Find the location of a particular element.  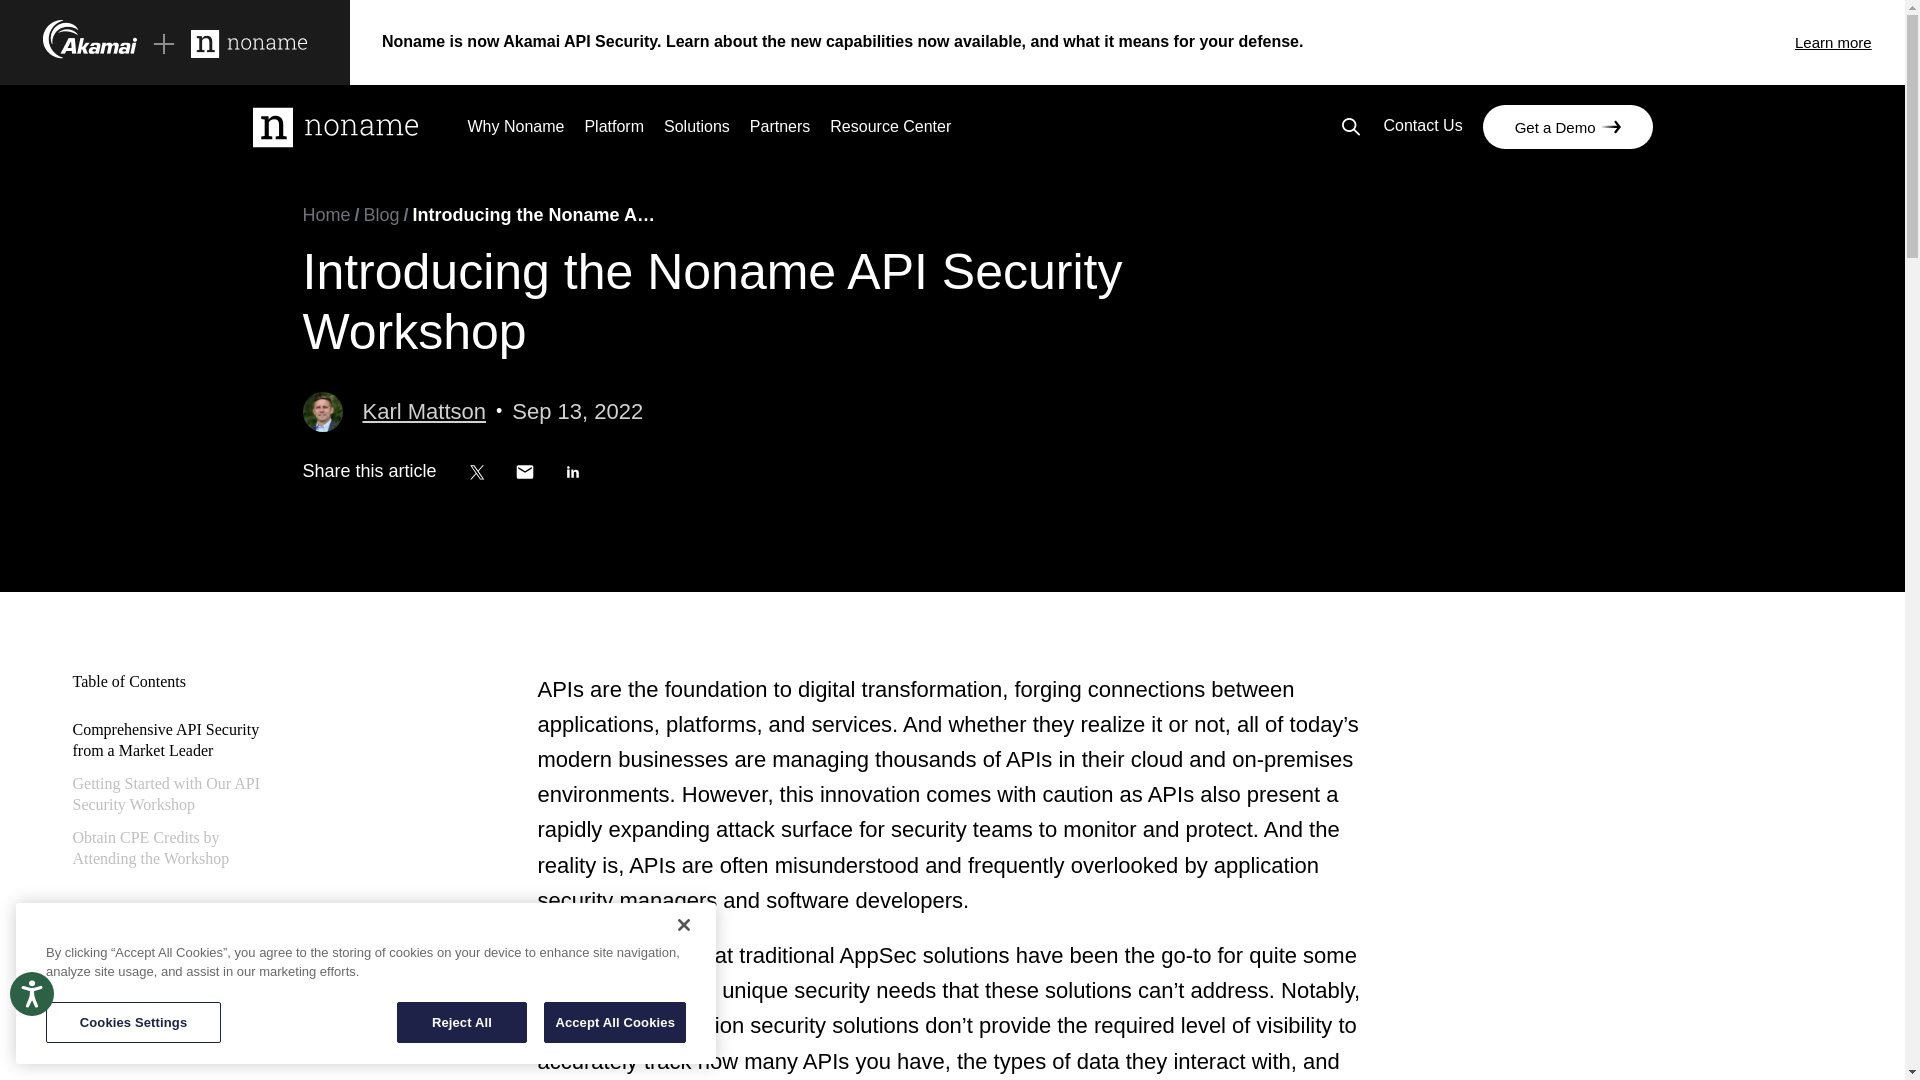

Solutions is located at coordinates (696, 130).